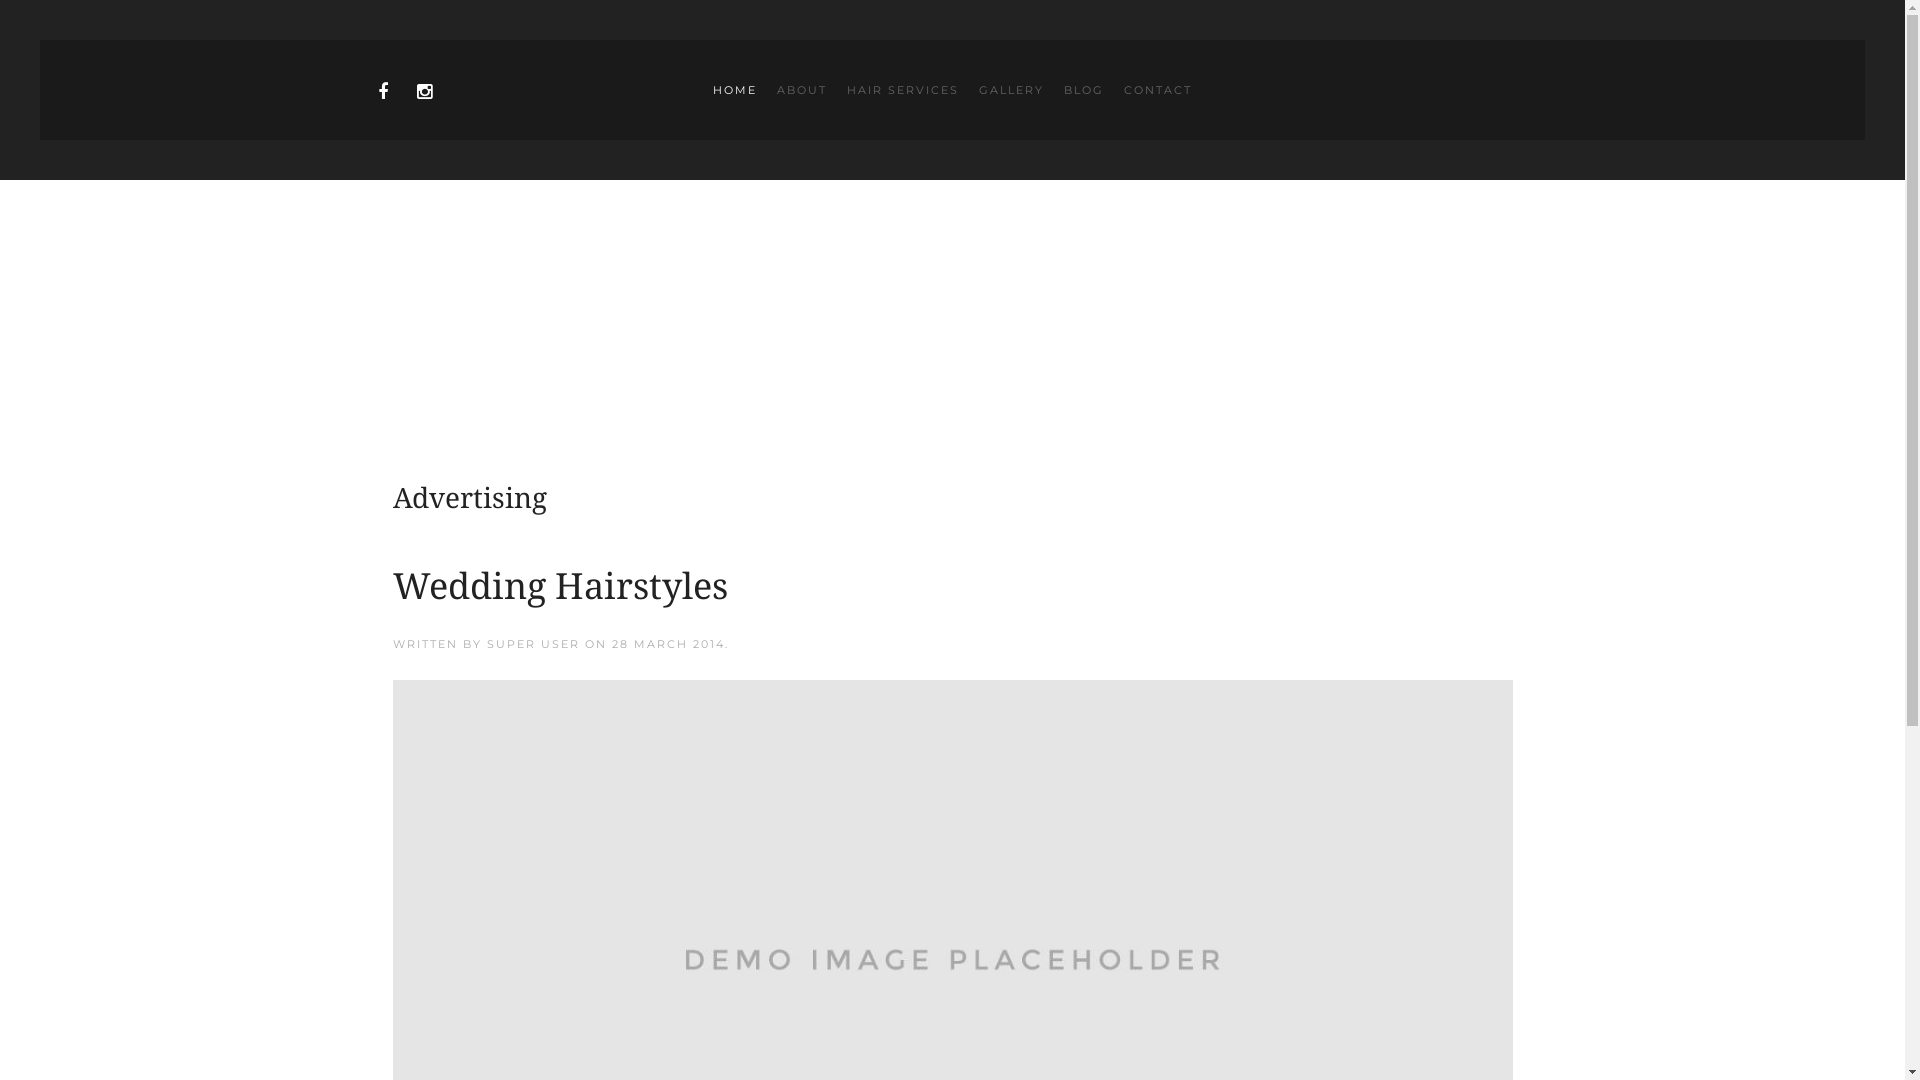  Describe the element at coordinates (1084, 90) in the screenshot. I see `BLOG` at that location.